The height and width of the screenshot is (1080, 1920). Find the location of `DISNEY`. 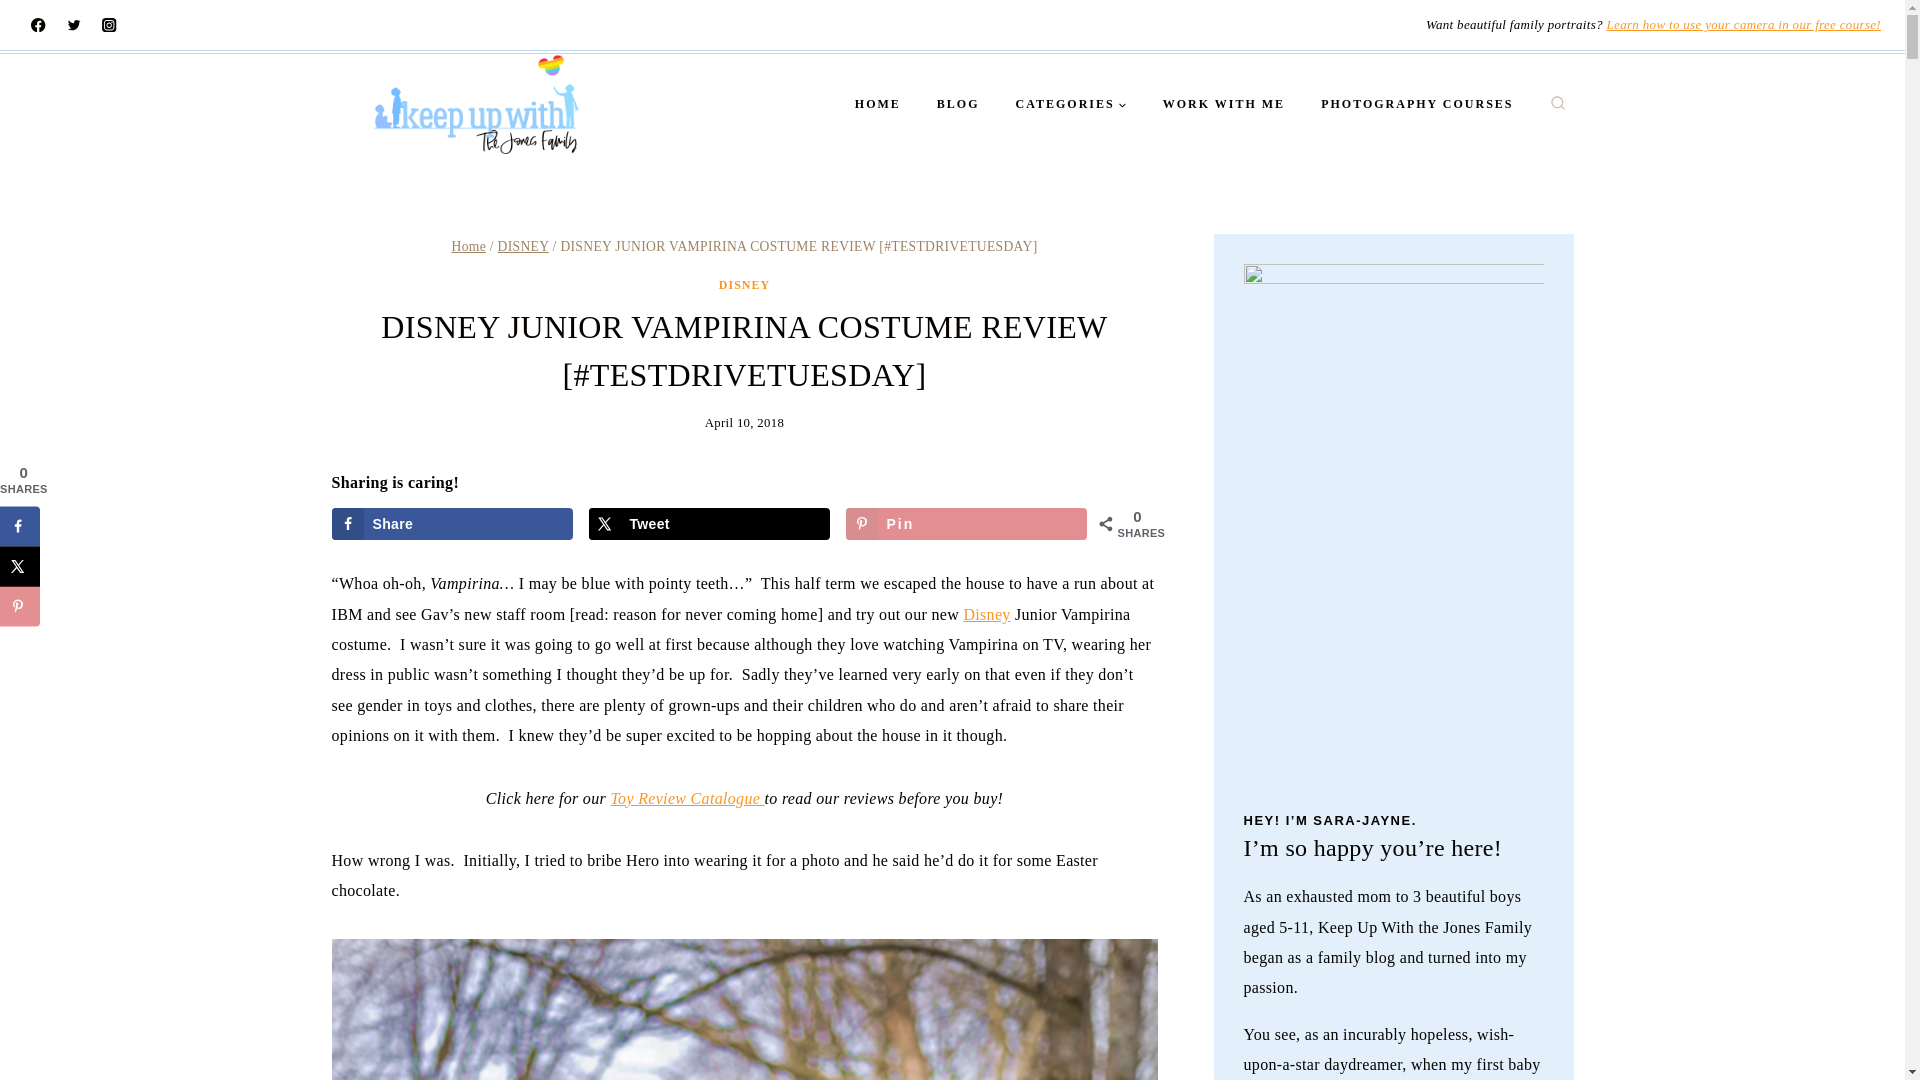

DISNEY is located at coordinates (523, 246).